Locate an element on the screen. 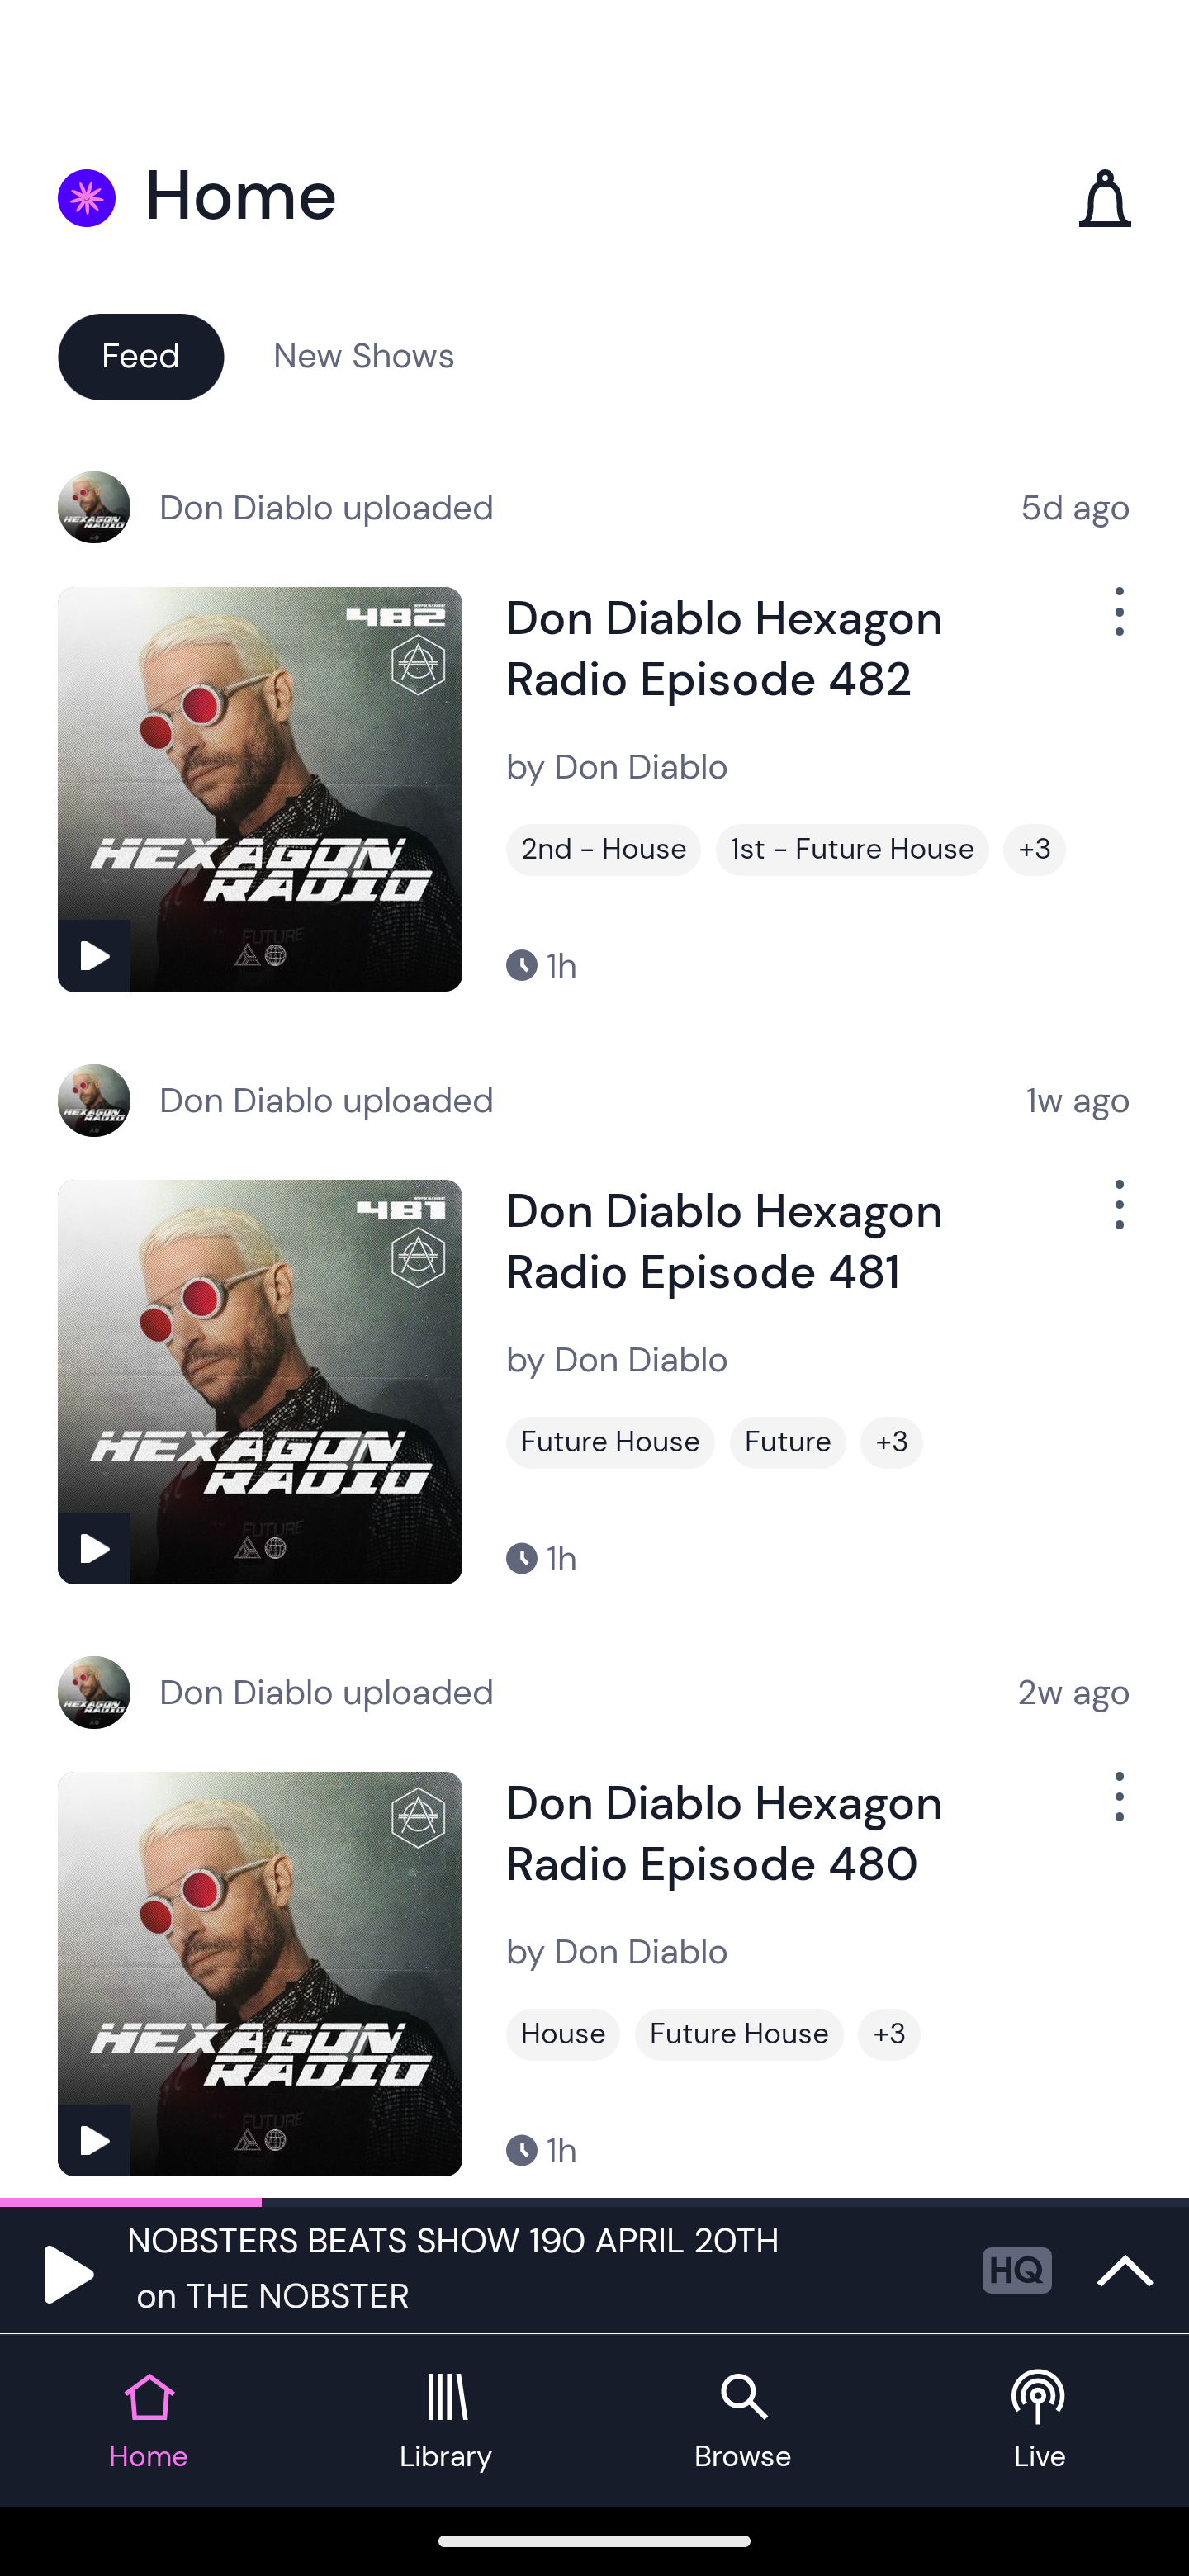  Future is located at coordinates (788, 1442).